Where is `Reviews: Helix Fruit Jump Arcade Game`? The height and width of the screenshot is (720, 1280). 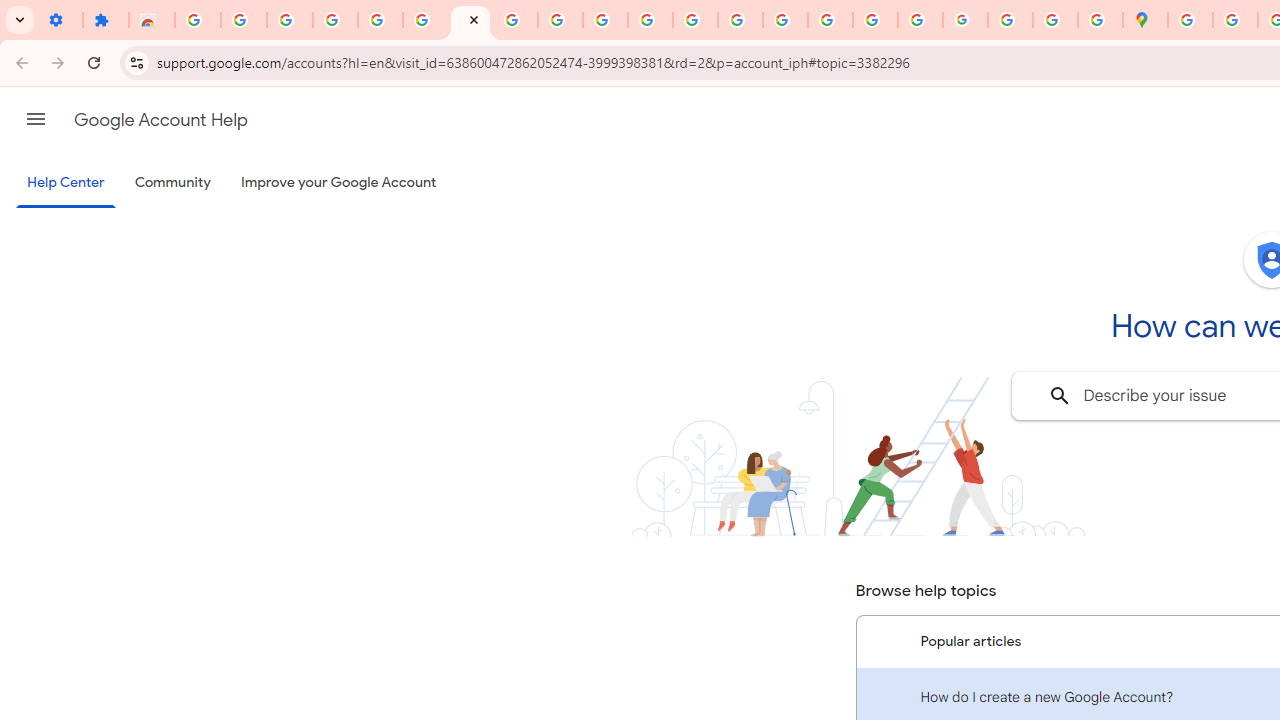 Reviews: Helix Fruit Jump Arcade Game is located at coordinates (152, 20).